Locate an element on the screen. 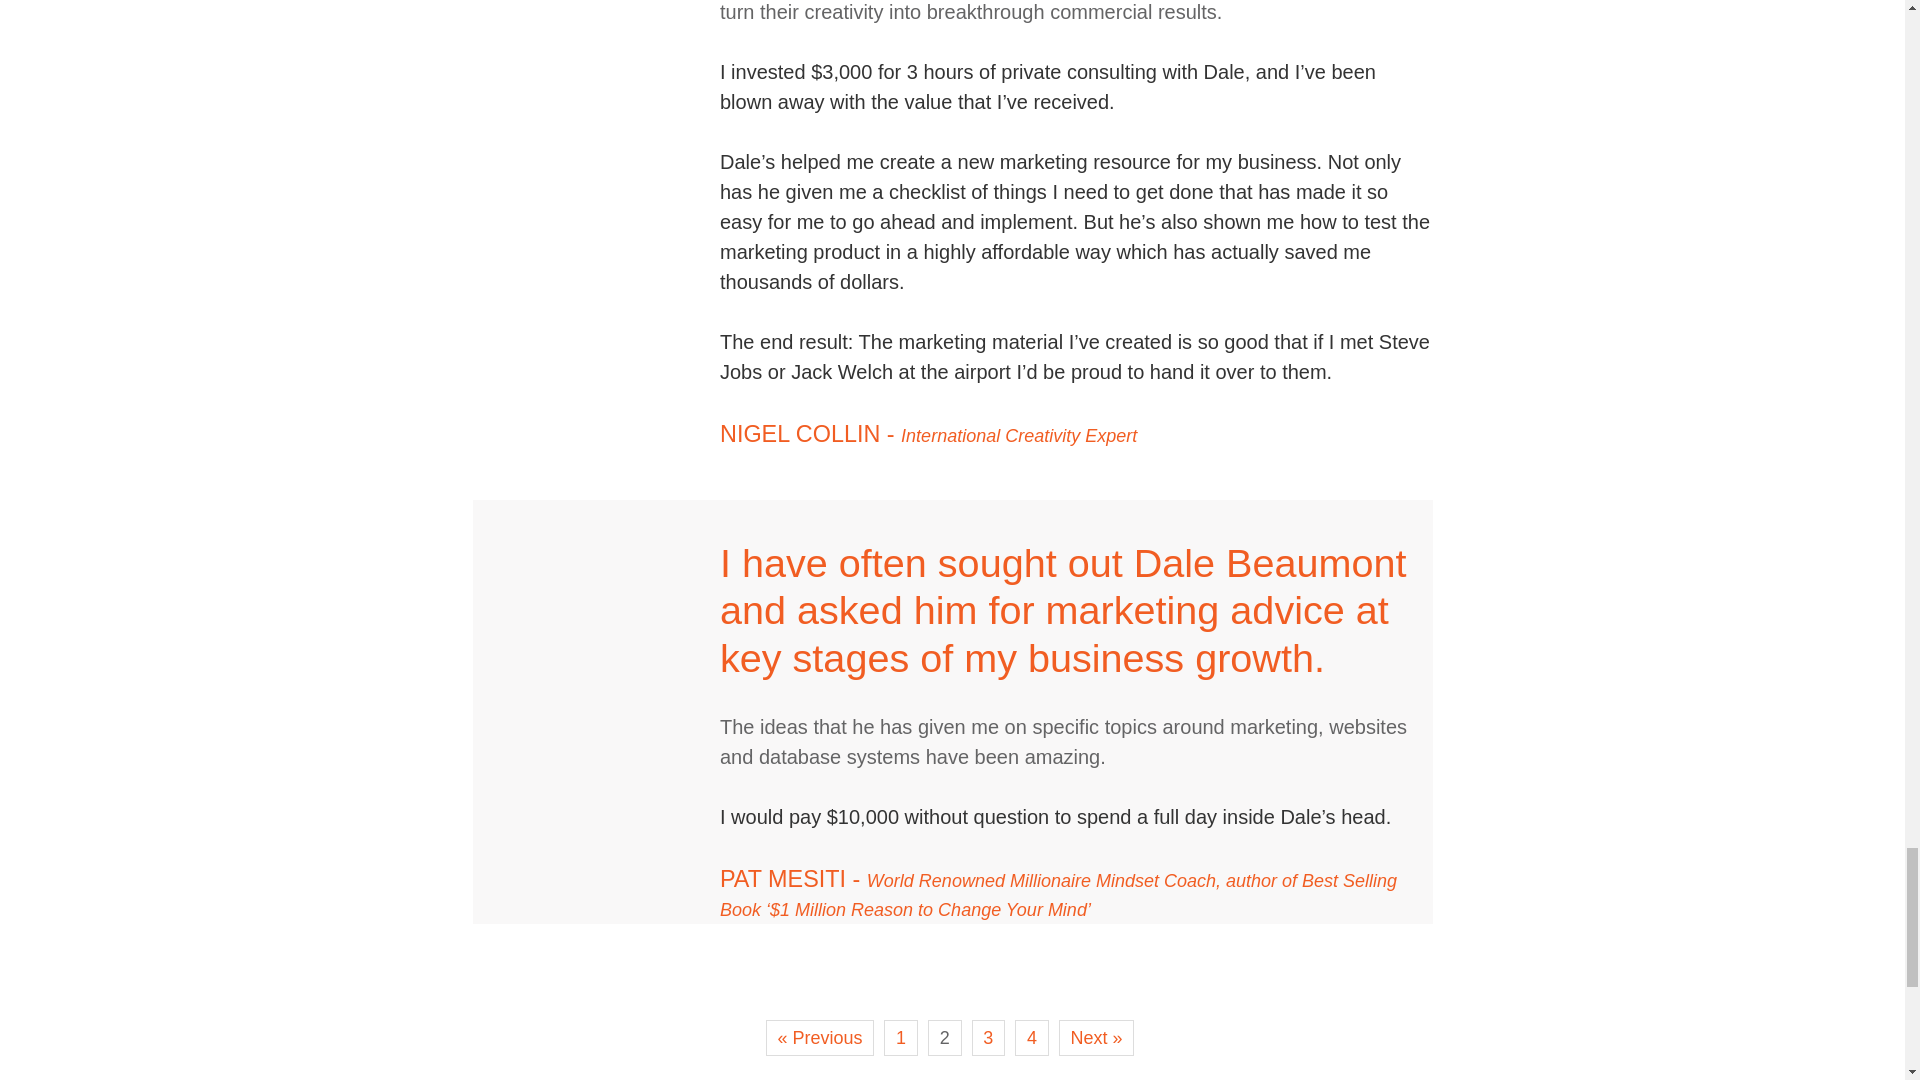 The height and width of the screenshot is (1080, 1920). 3 is located at coordinates (988, 1038).